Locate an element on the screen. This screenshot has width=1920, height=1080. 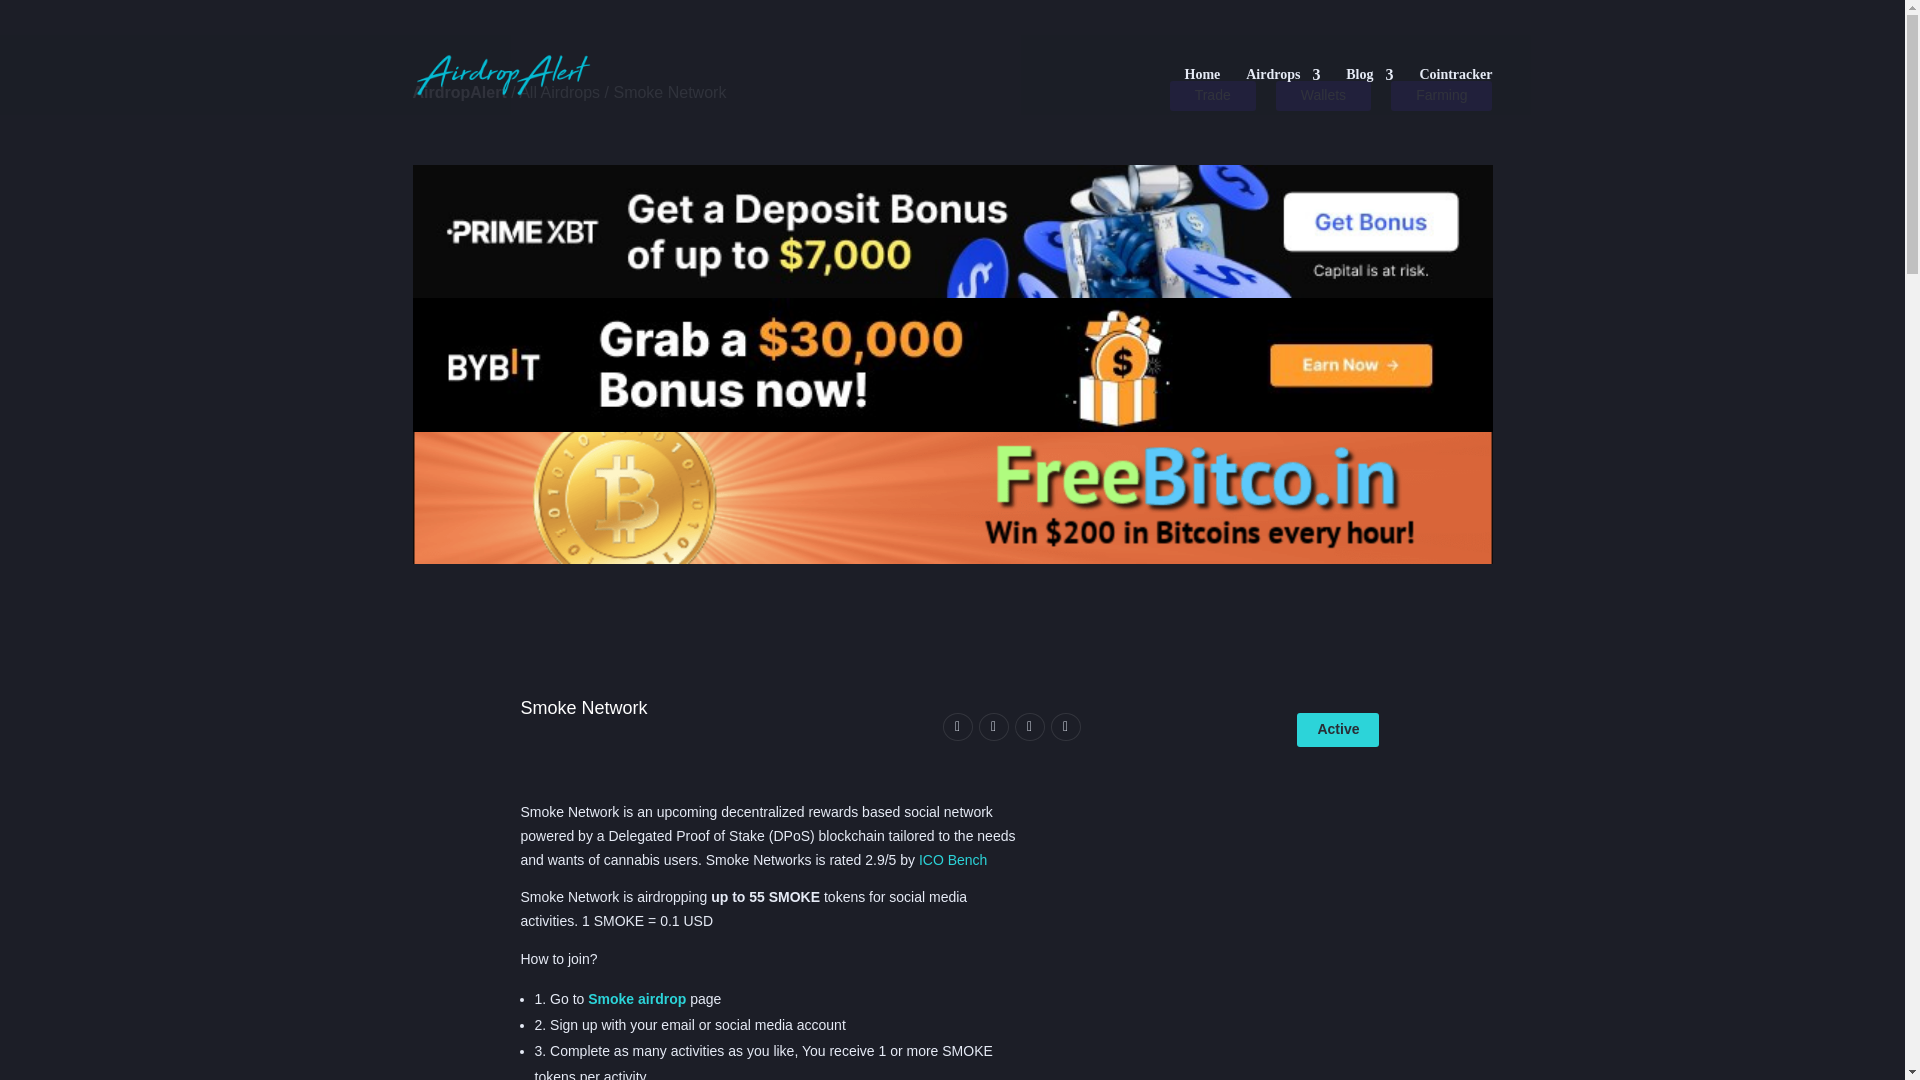
Smoke airdrop is located at coordinates (638, 998).